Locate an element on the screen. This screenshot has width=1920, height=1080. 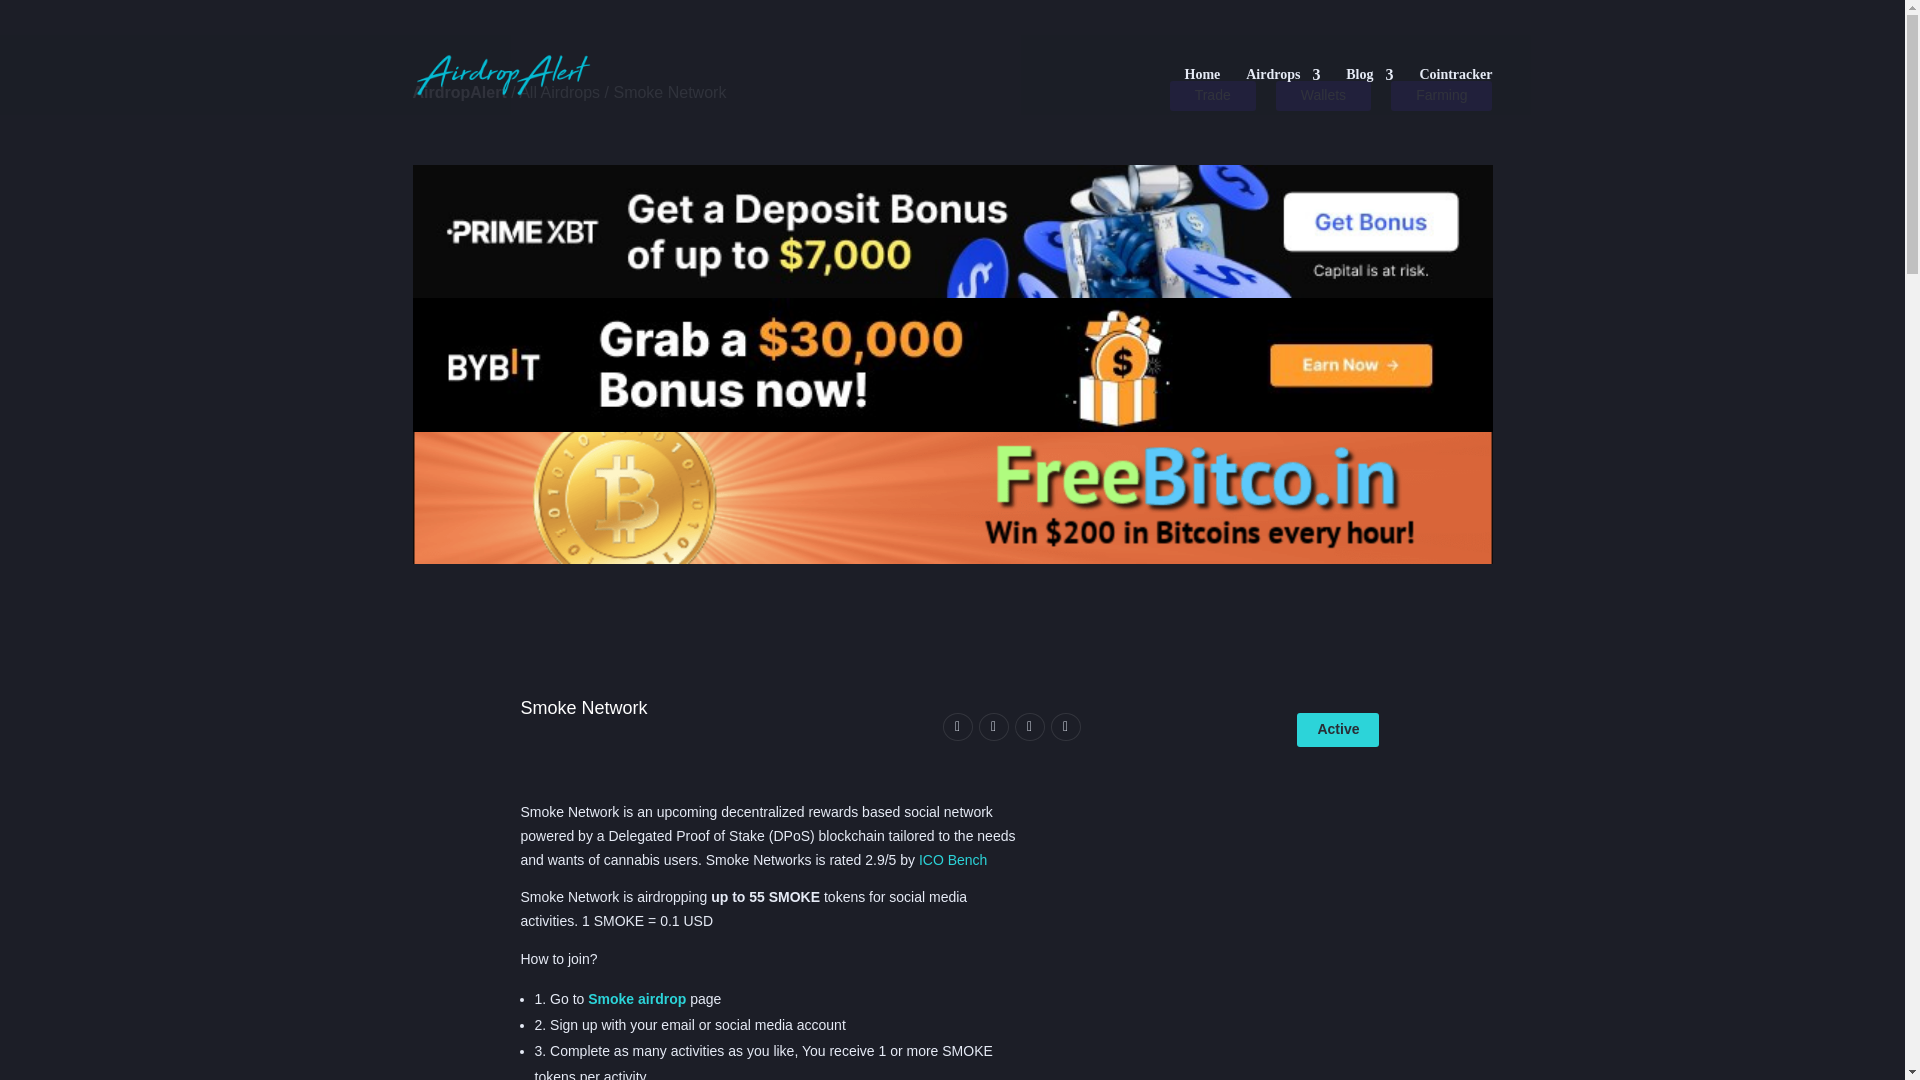
Smoke airdrop is located at coordinates (638, 998).